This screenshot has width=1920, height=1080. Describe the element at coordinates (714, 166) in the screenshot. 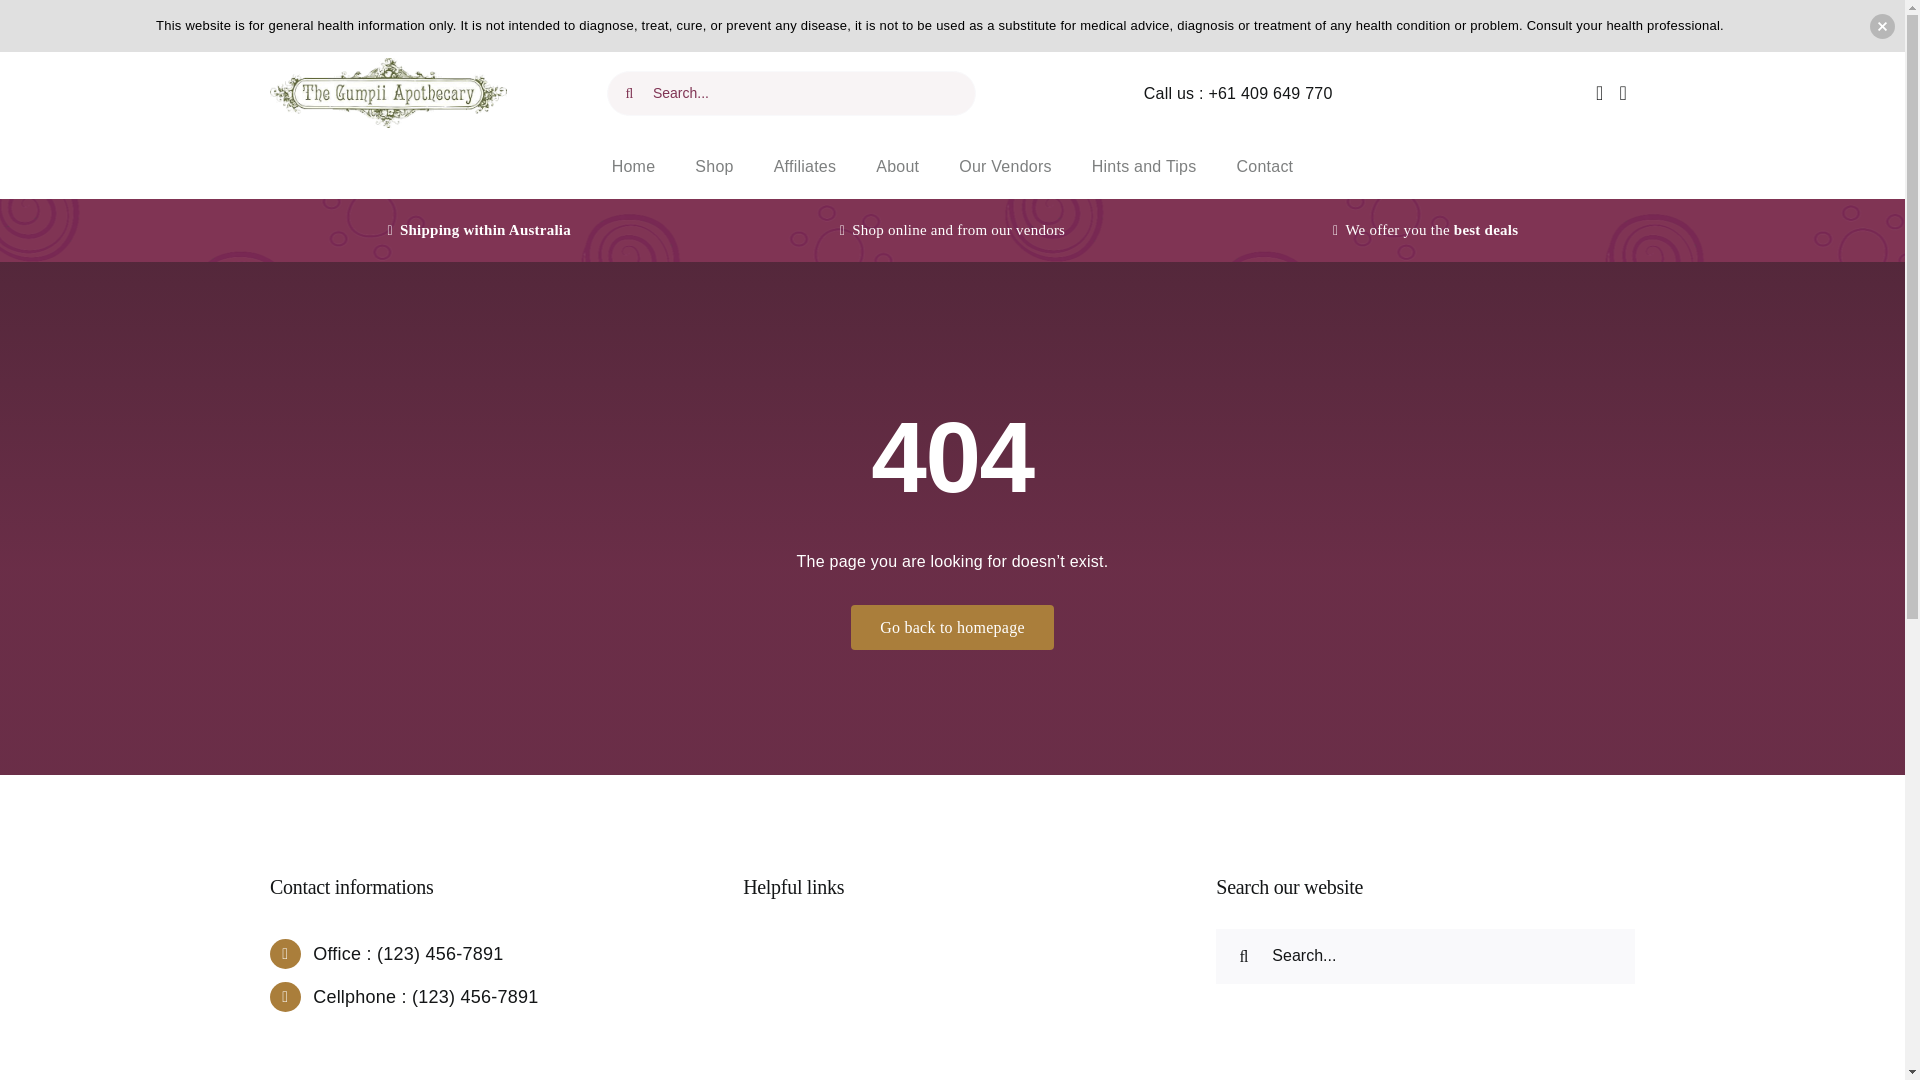

I see `Shop` at that location.